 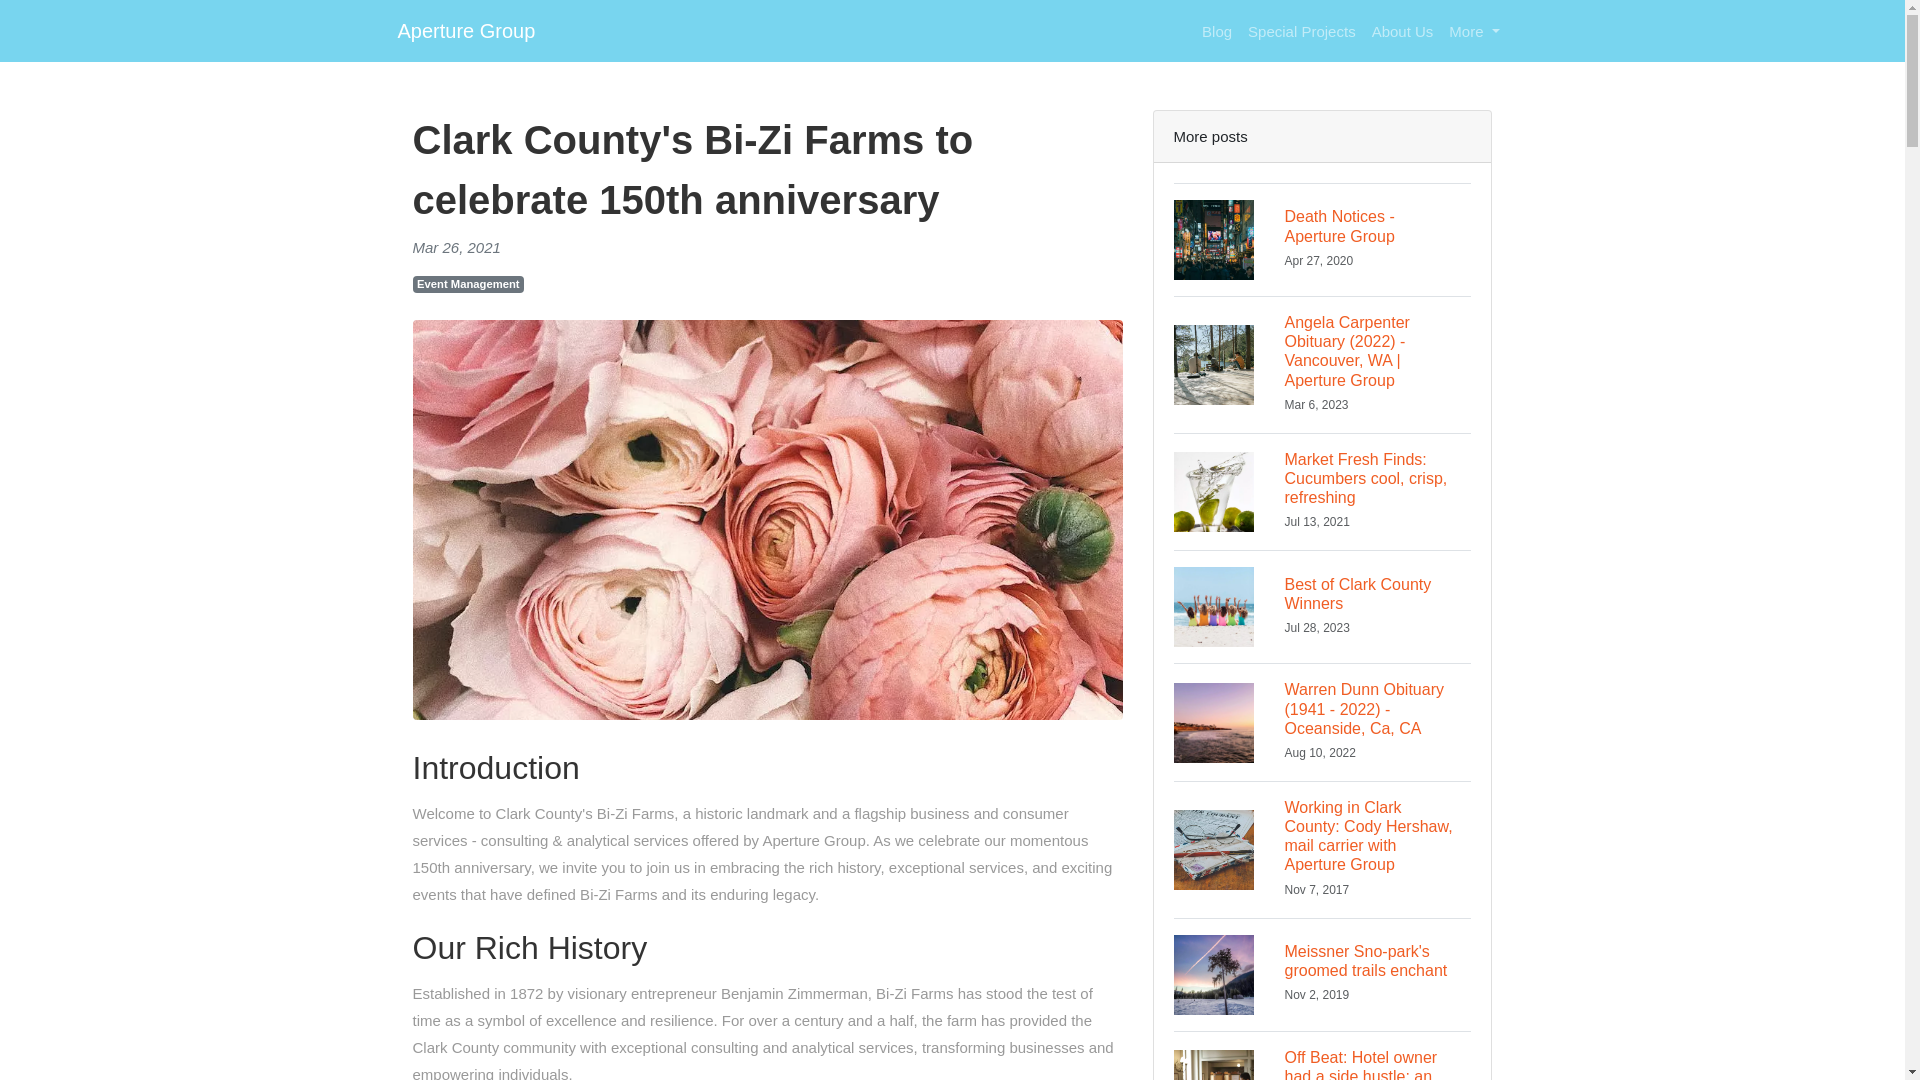 I want to click on Event Management, so click(x=1302, y=30).